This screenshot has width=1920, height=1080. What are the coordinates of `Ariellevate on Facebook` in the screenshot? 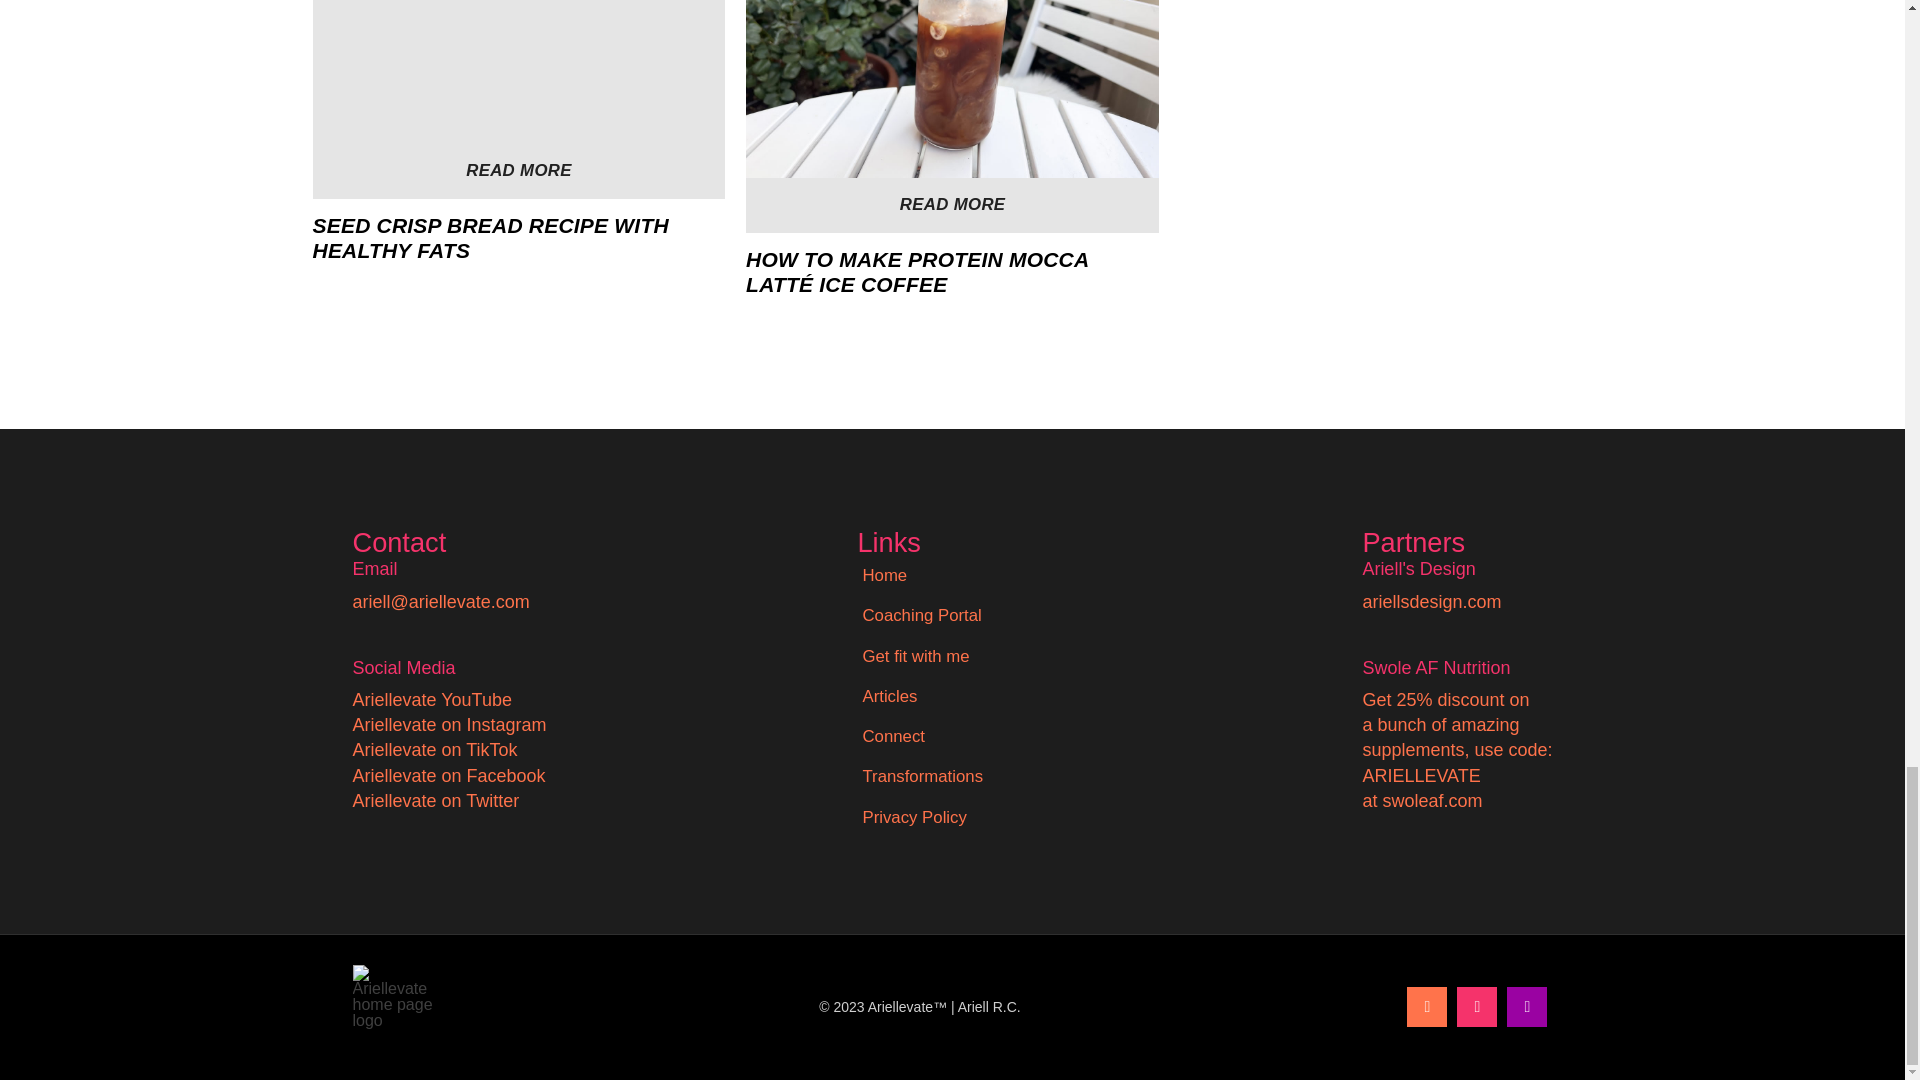 It's located at (448, 776).